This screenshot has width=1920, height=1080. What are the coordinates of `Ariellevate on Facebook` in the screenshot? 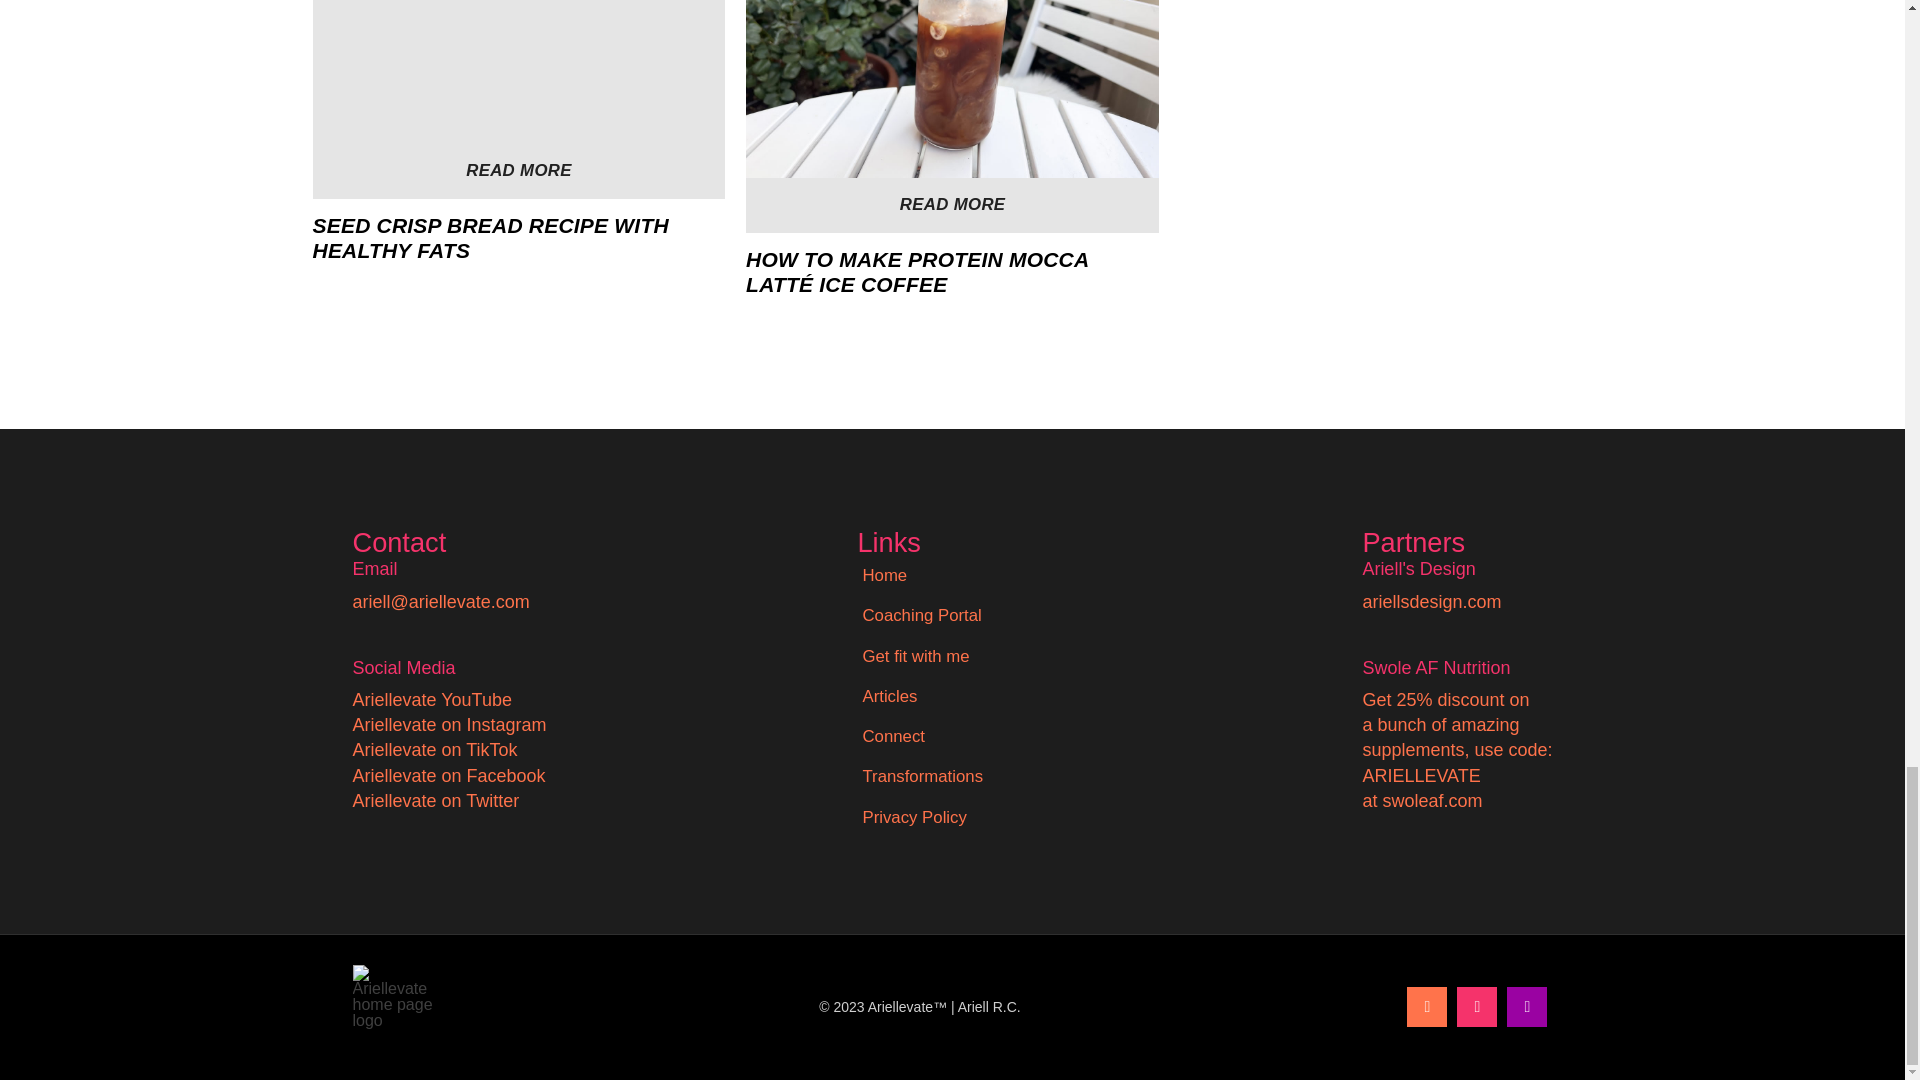 It's located at (448, 776).